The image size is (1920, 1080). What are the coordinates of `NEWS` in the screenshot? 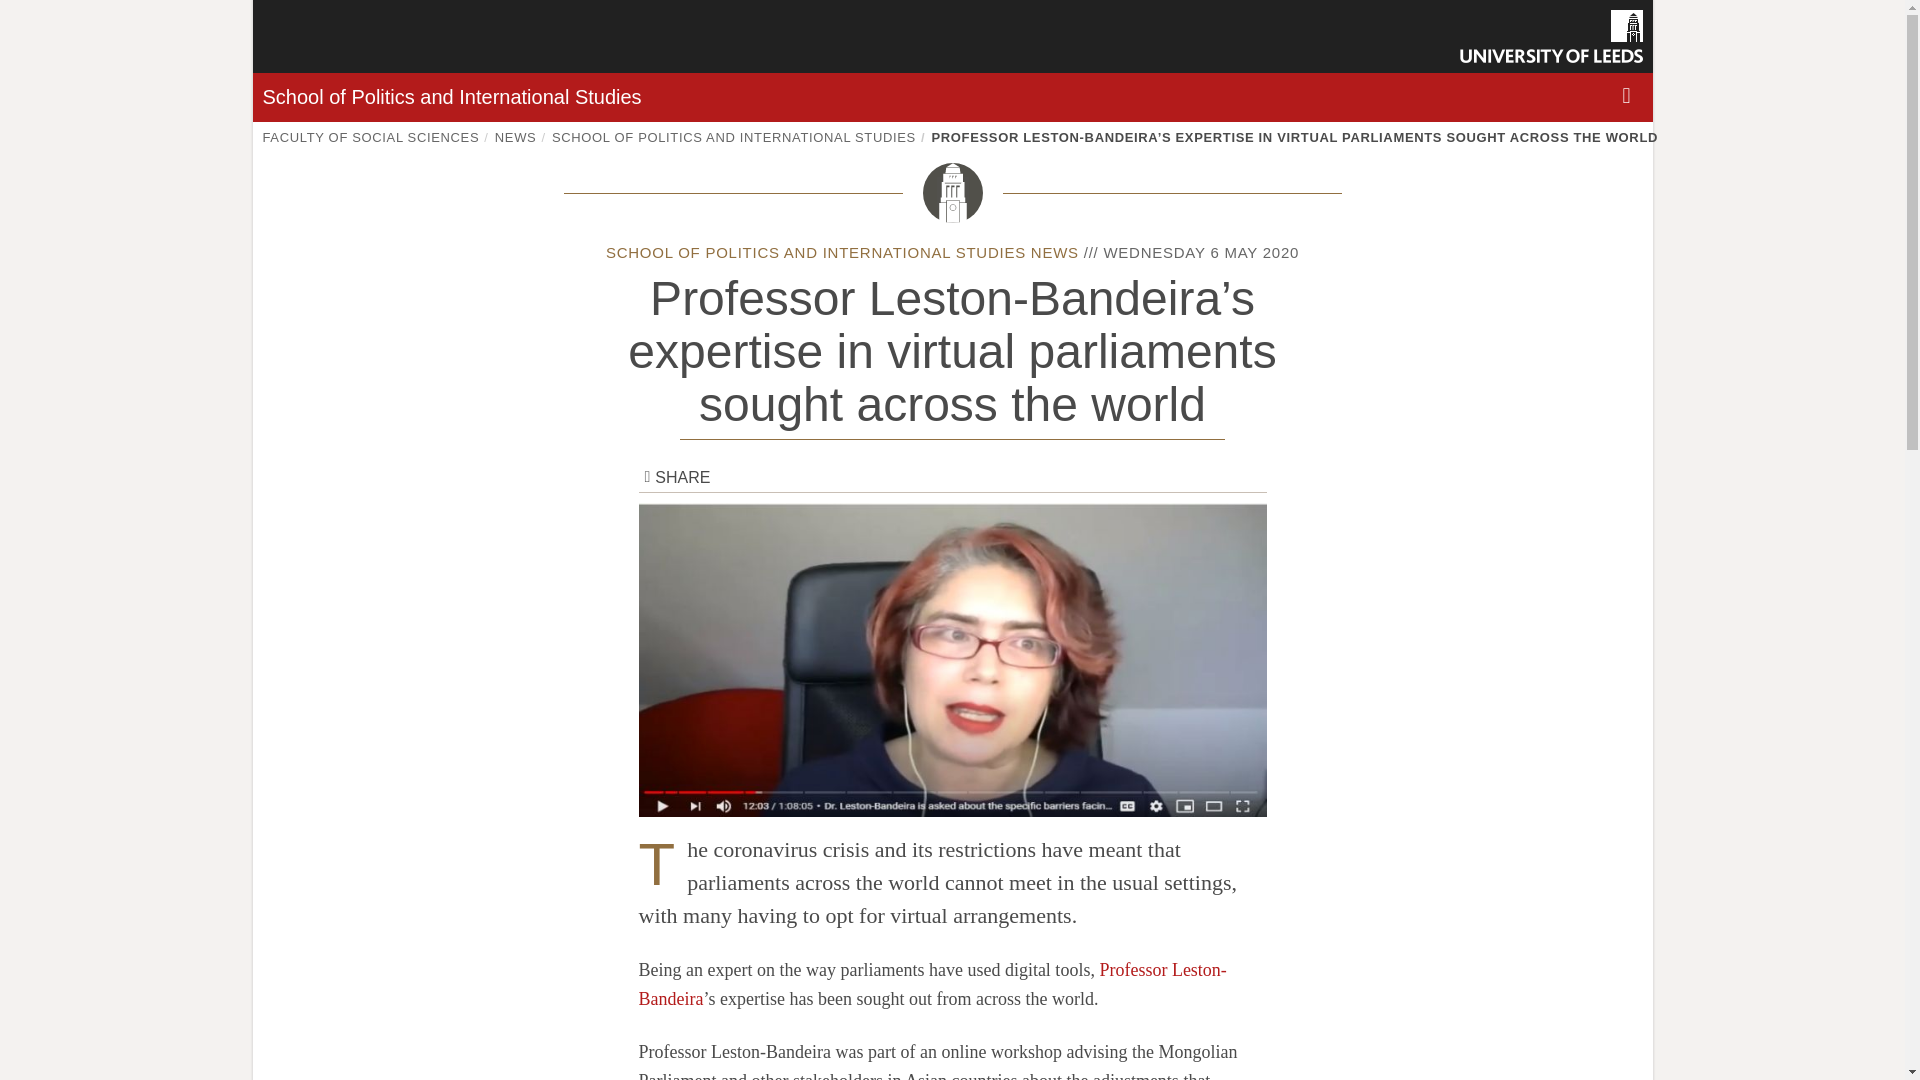 It's located at (516, 136).